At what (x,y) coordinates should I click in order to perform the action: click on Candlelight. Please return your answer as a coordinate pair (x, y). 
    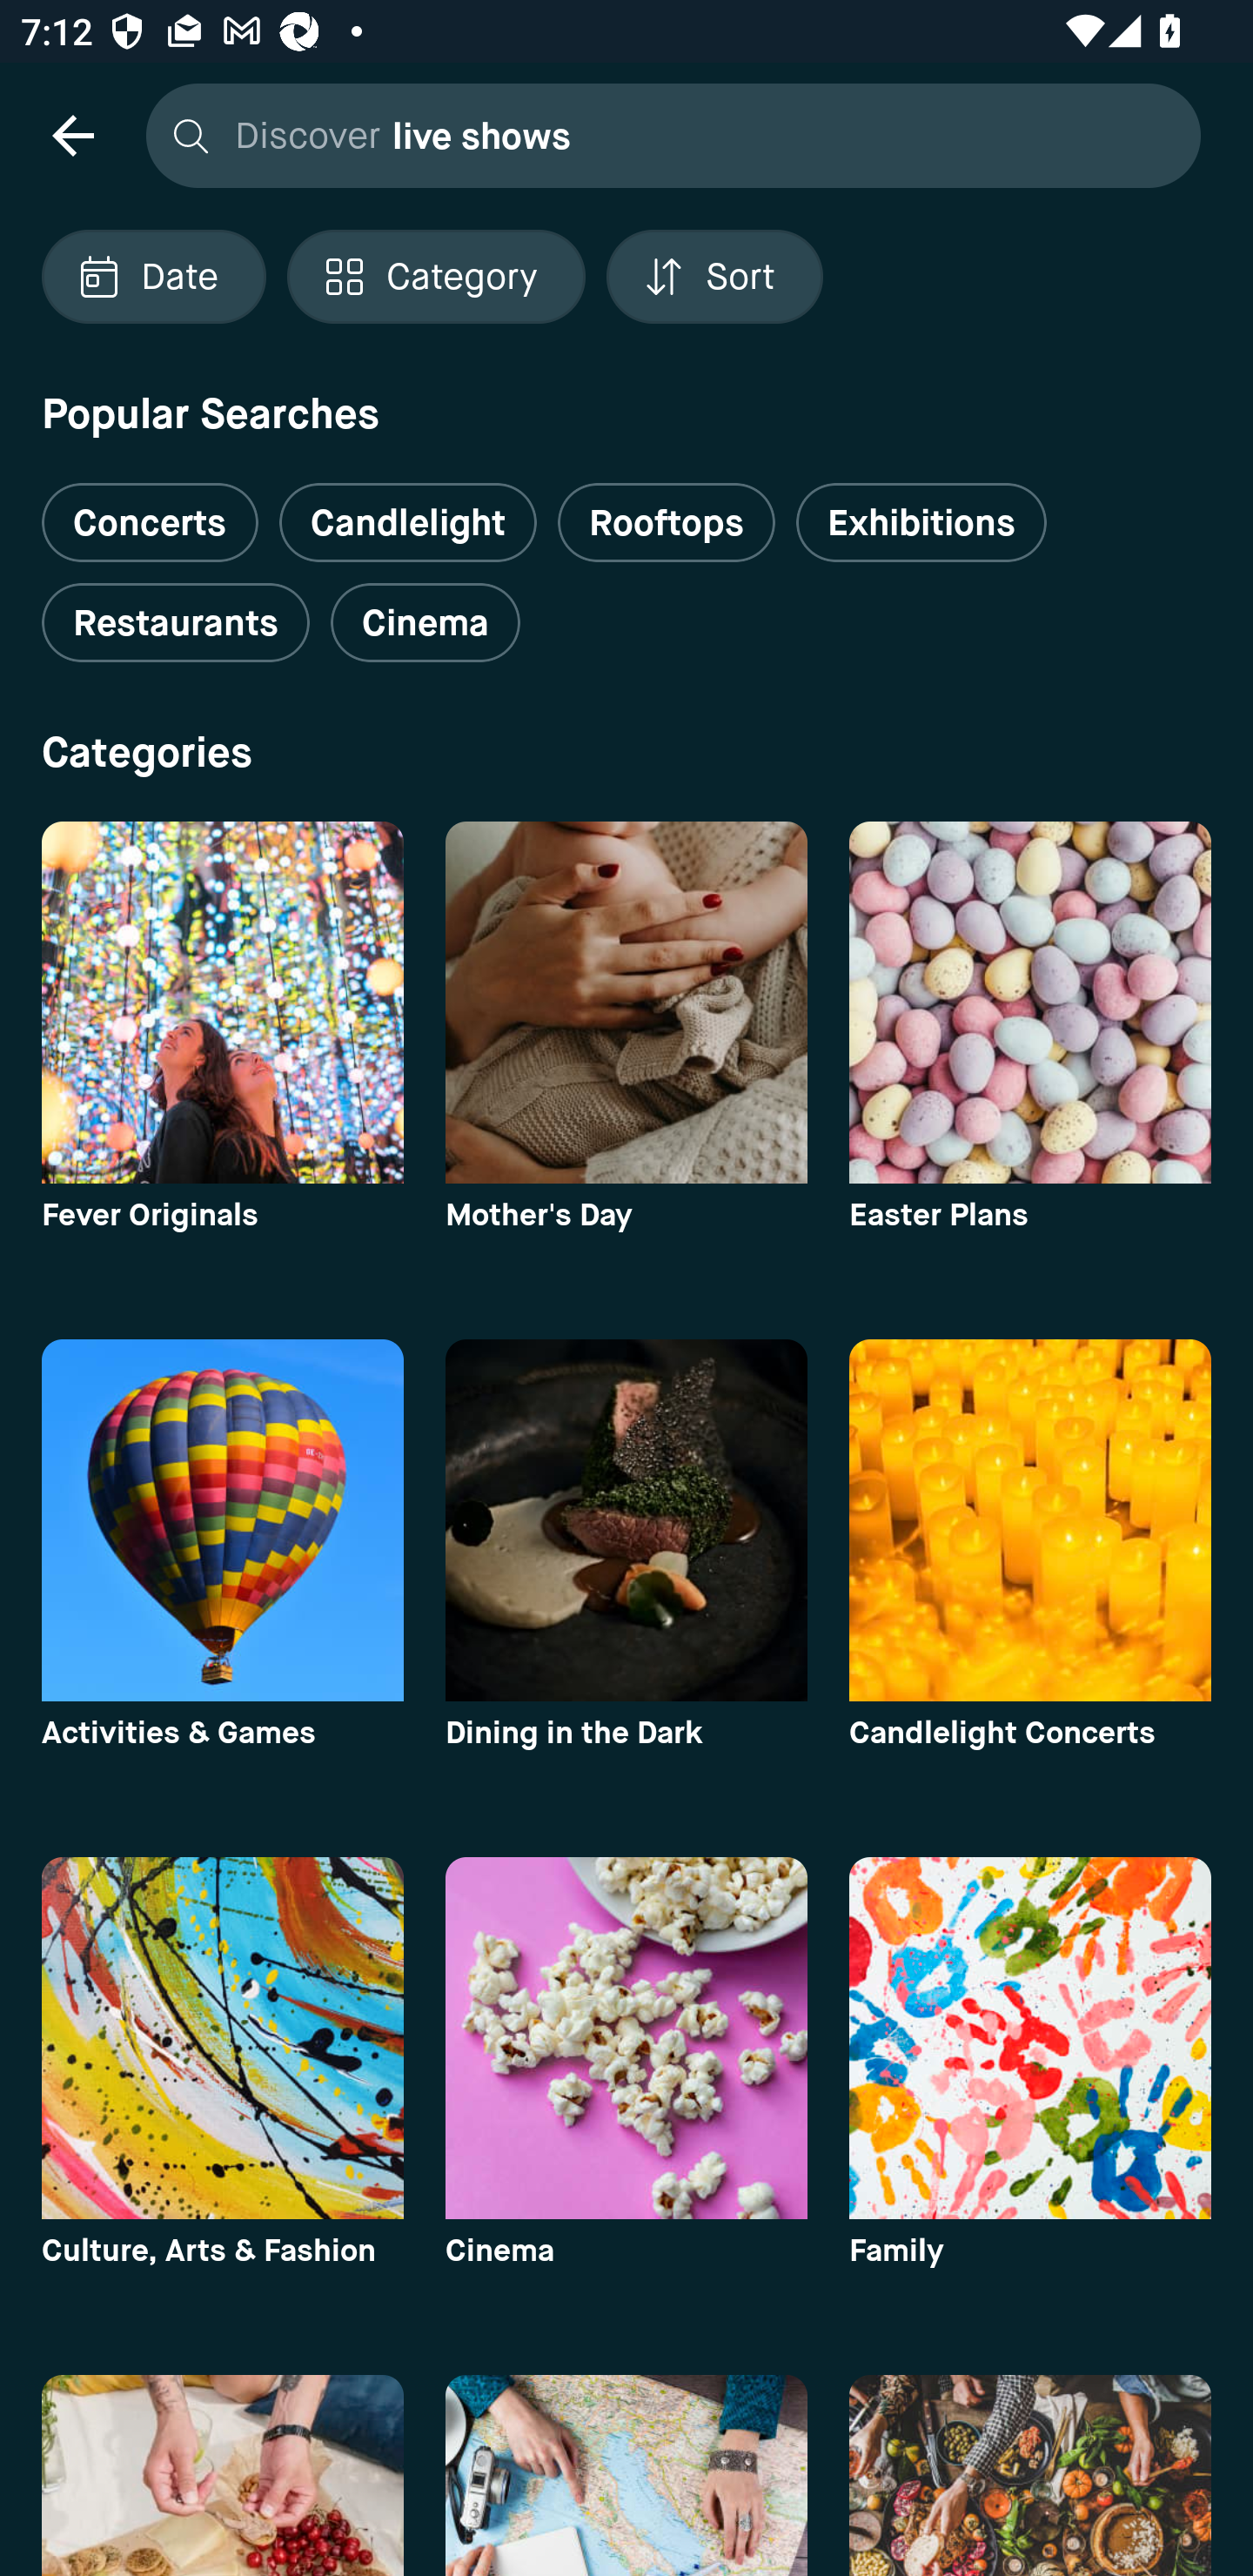
    Looking at the image, I should click on (407, 522).